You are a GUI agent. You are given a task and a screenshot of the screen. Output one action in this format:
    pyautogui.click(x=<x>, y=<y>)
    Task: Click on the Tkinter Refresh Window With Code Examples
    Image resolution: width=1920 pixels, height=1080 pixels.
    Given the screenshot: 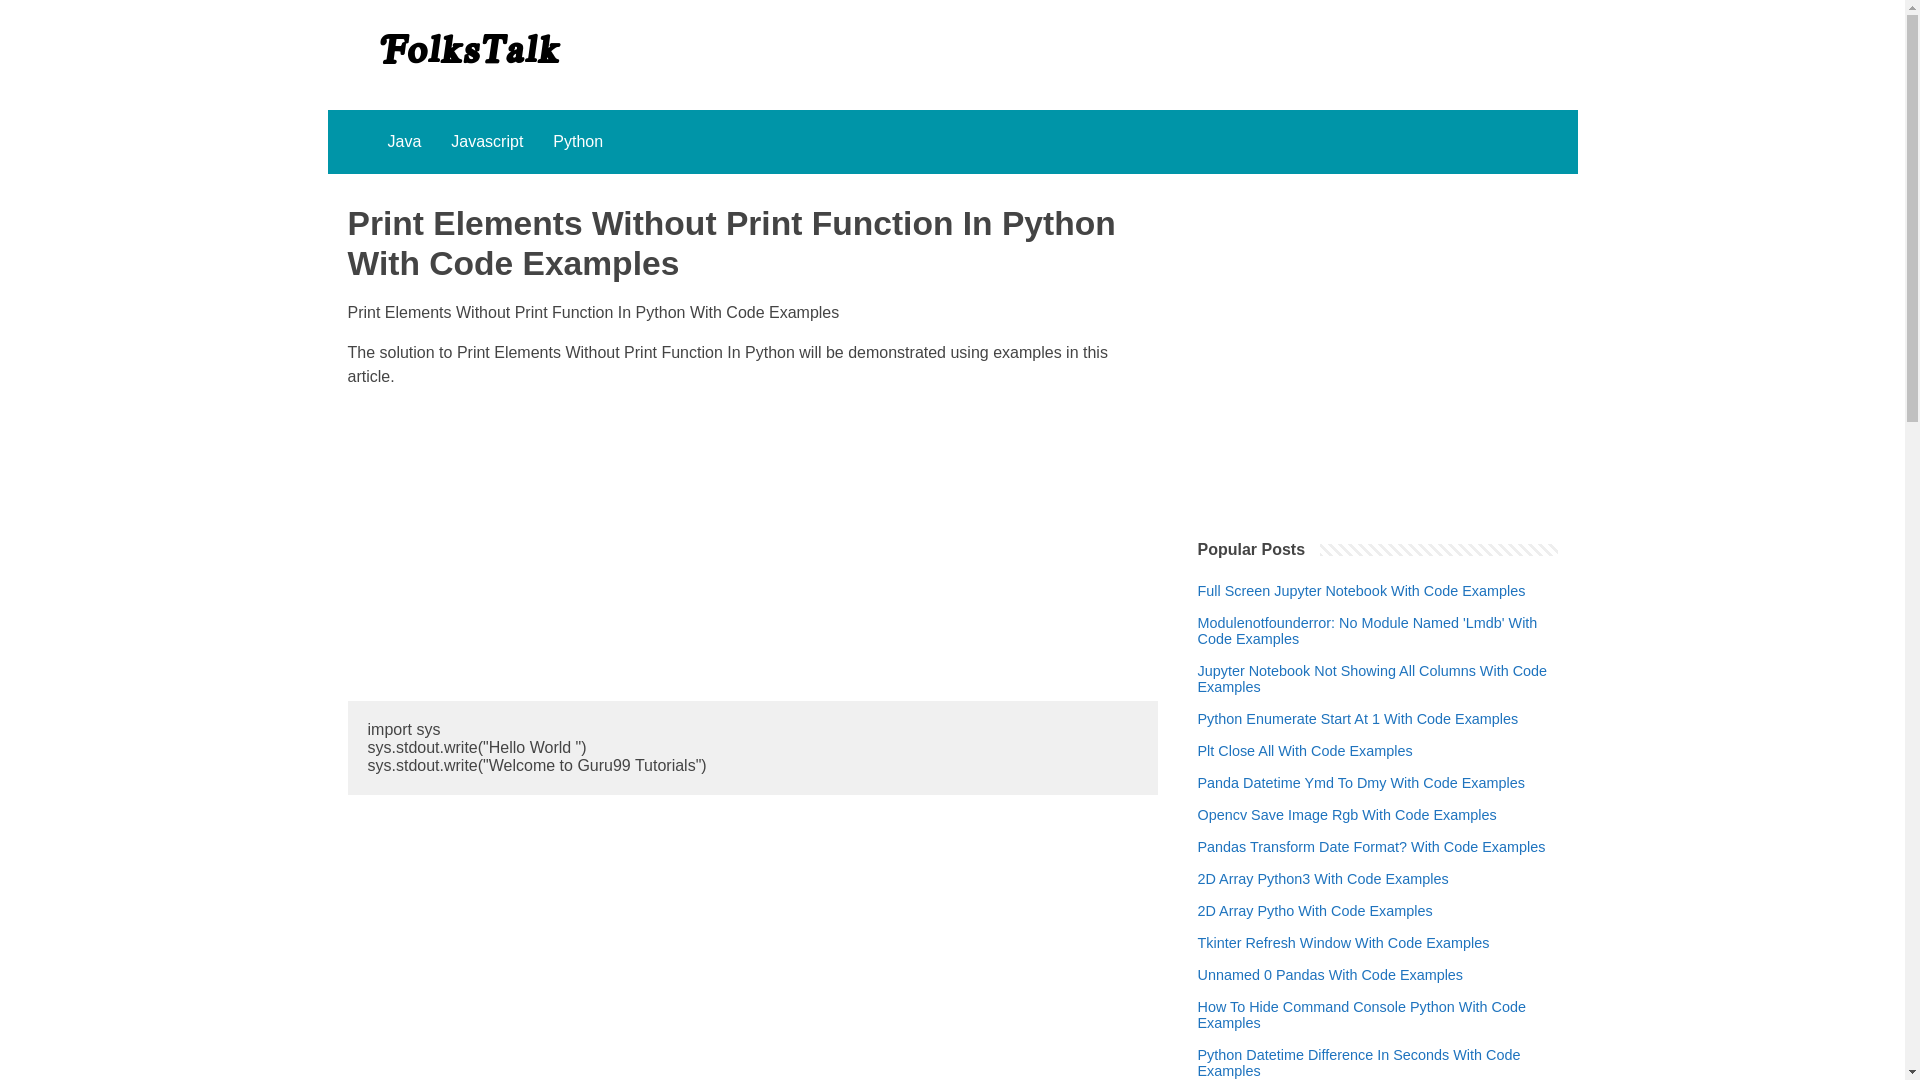 What is the action you would take?
    pyautogui.click(x=1344, y=962)
    